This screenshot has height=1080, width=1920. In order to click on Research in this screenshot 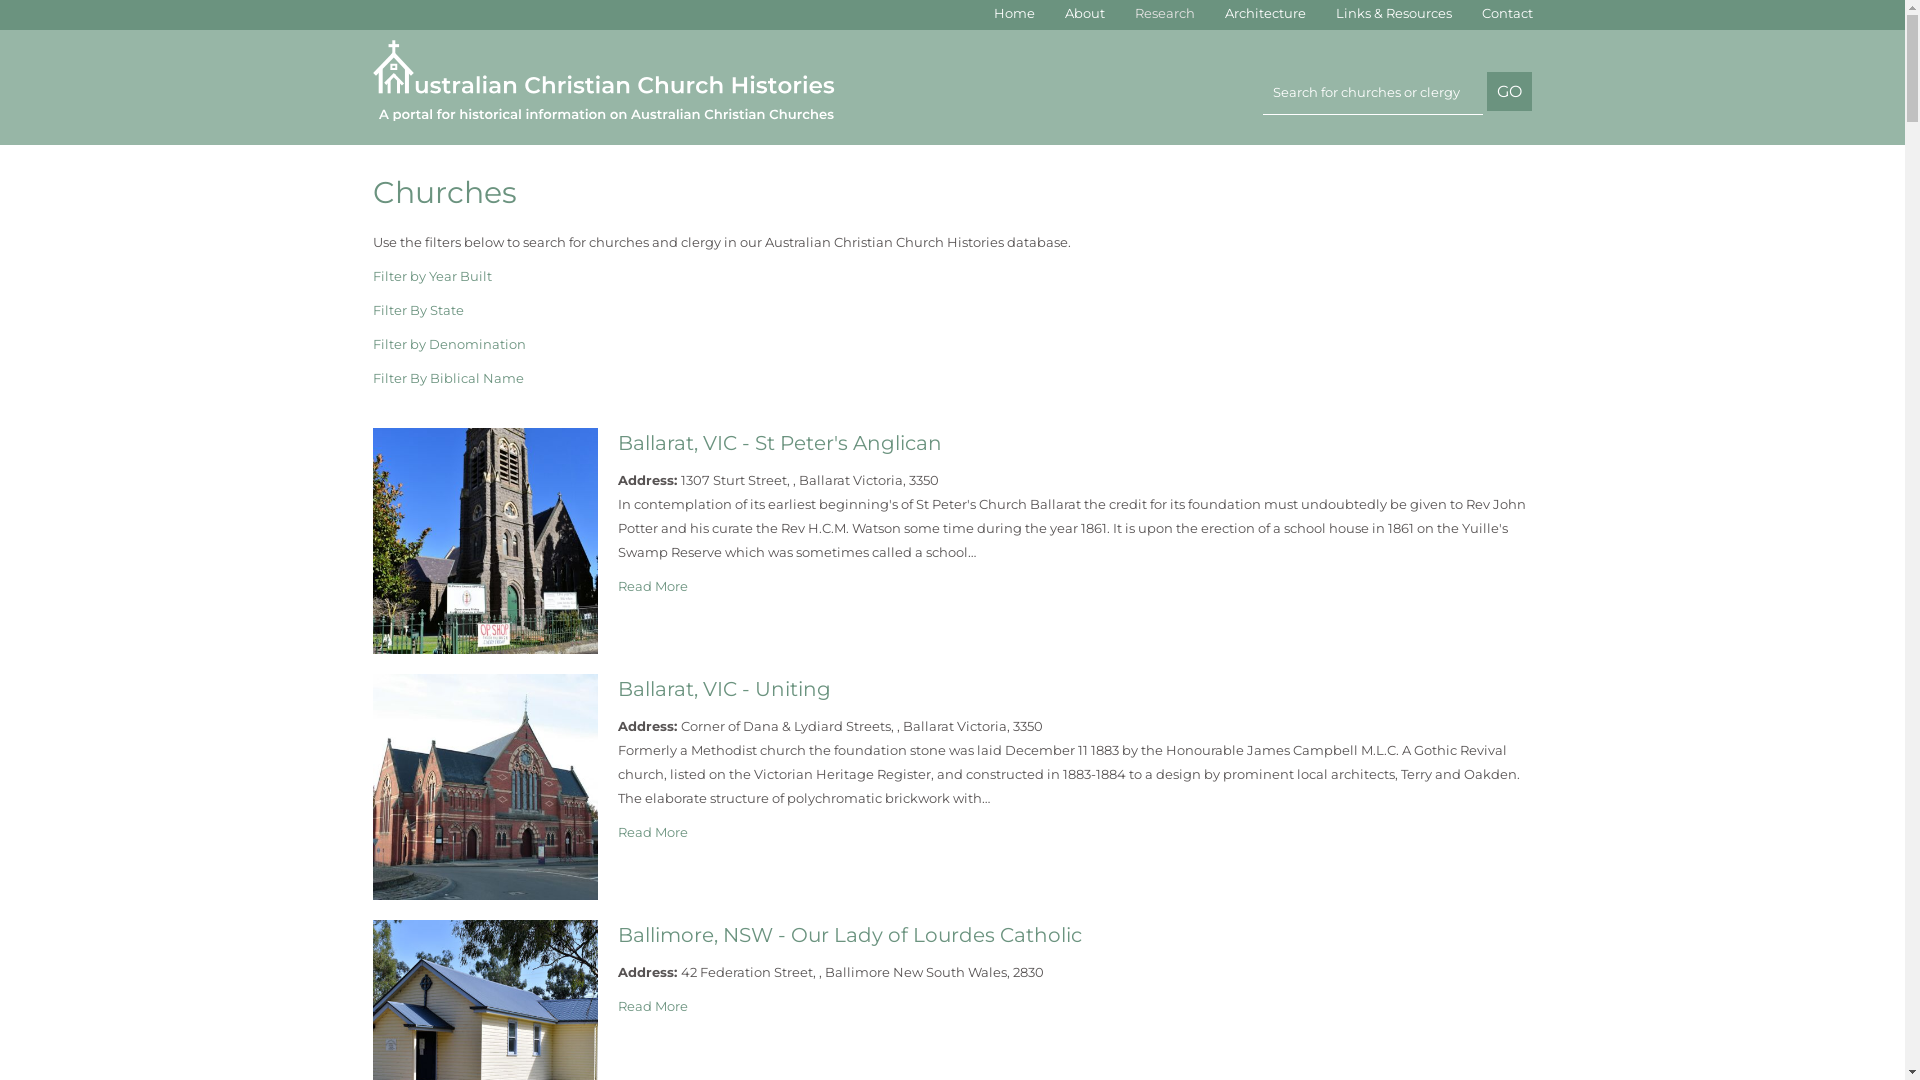, I will do `click(1164, 13)`.